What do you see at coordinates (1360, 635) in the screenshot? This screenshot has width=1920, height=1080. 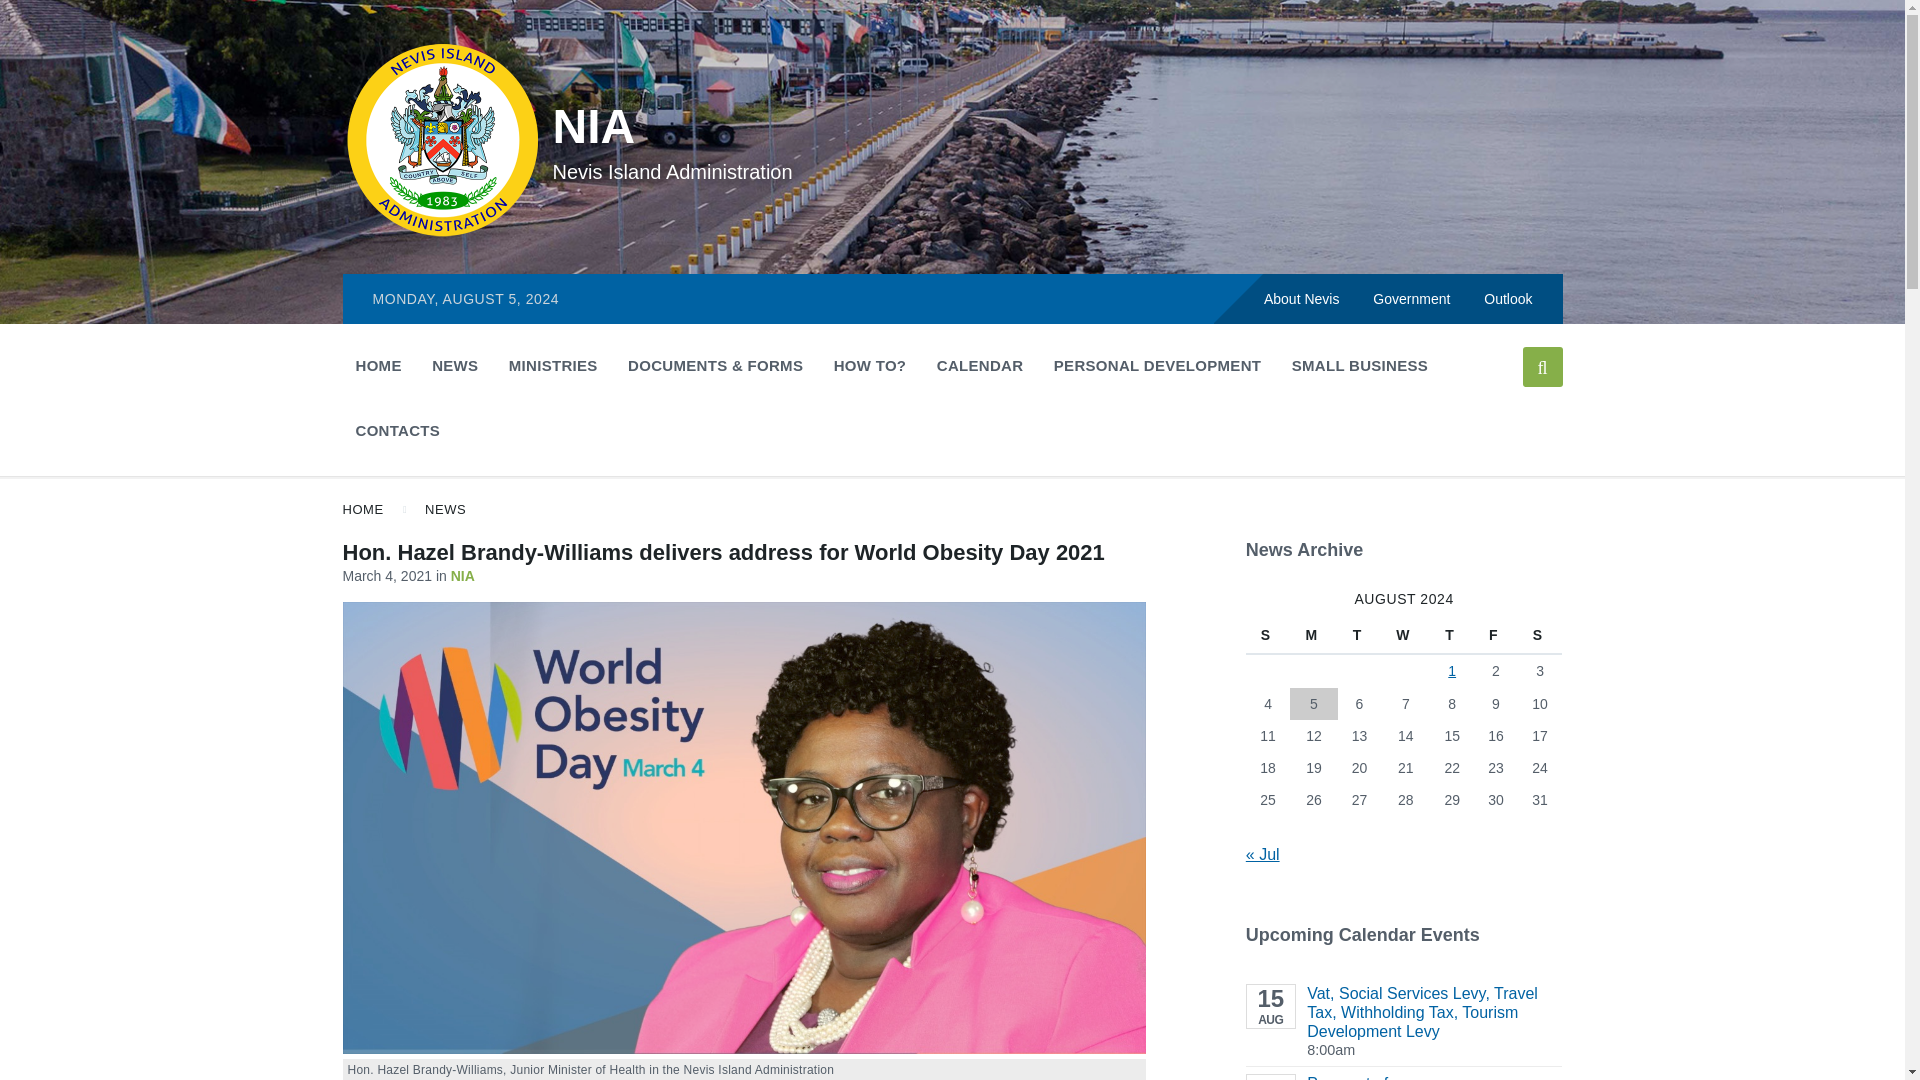 I see `Tuesday` at bounding box center [1360, 635].